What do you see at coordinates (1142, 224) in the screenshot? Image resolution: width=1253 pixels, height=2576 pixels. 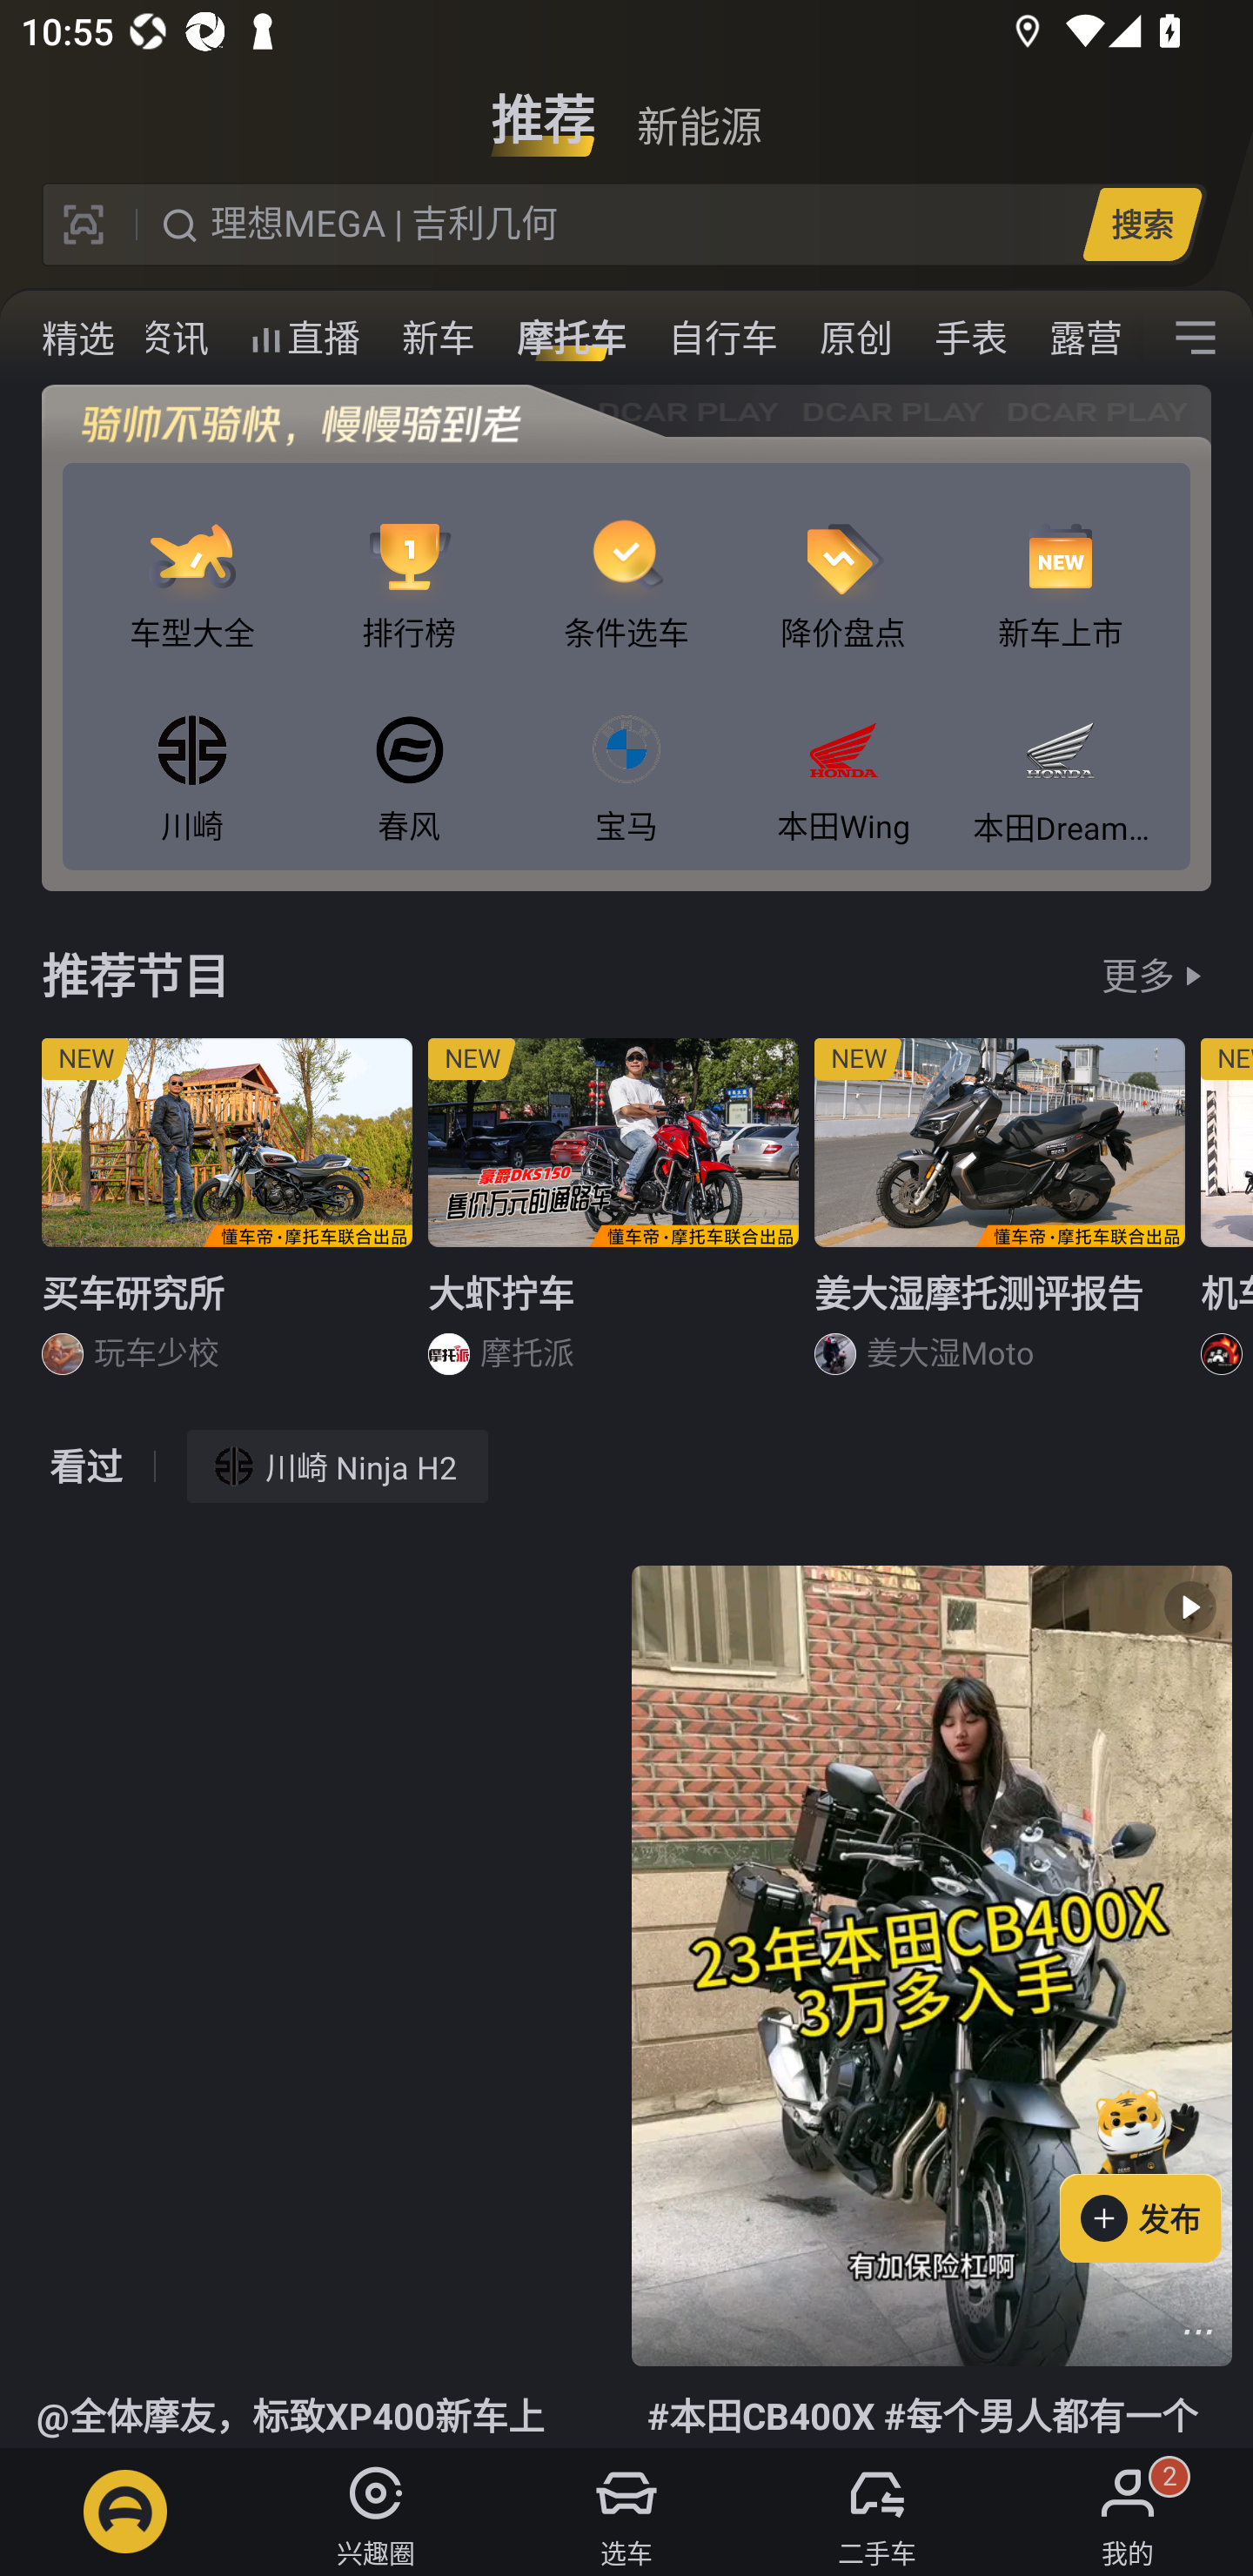 I see `搜索` at bounding box center [1142, 224].